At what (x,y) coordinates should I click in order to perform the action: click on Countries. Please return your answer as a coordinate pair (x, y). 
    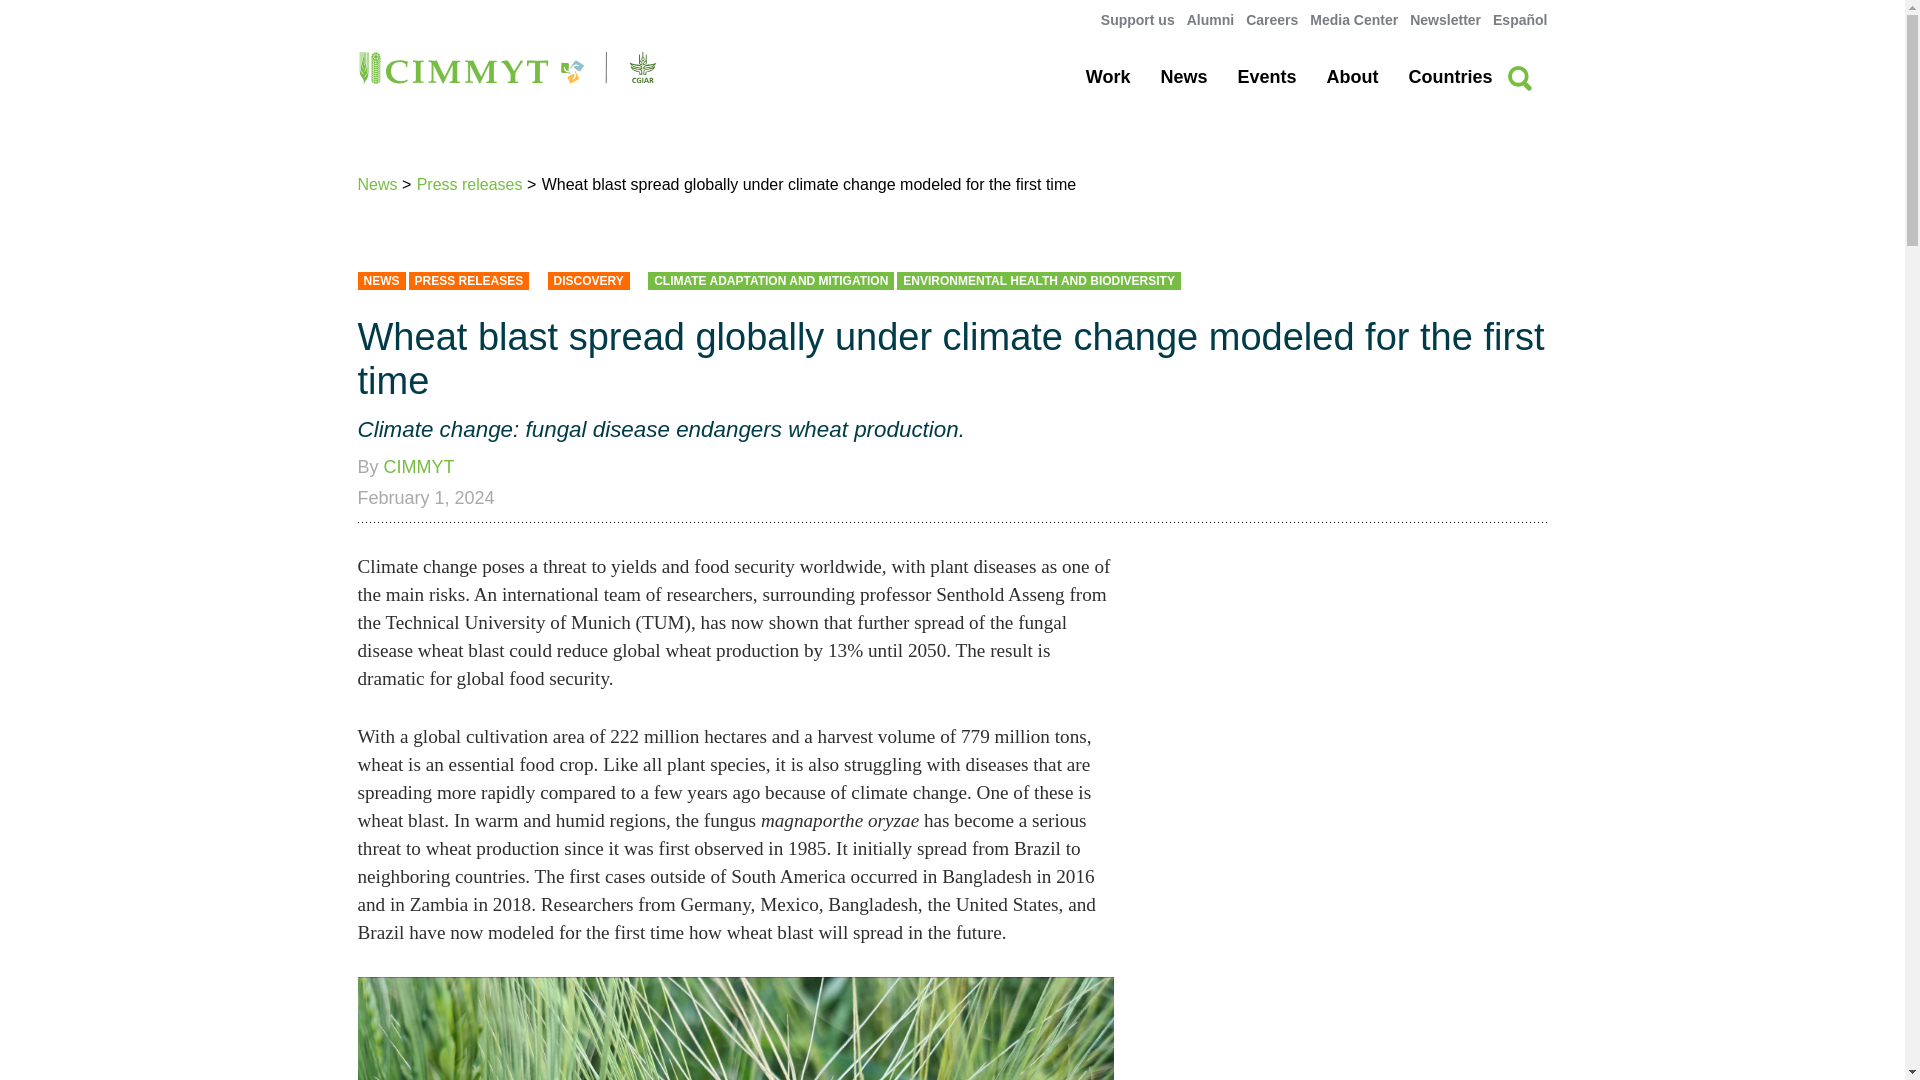
    Looking at the image, I should click on (1449, 76).